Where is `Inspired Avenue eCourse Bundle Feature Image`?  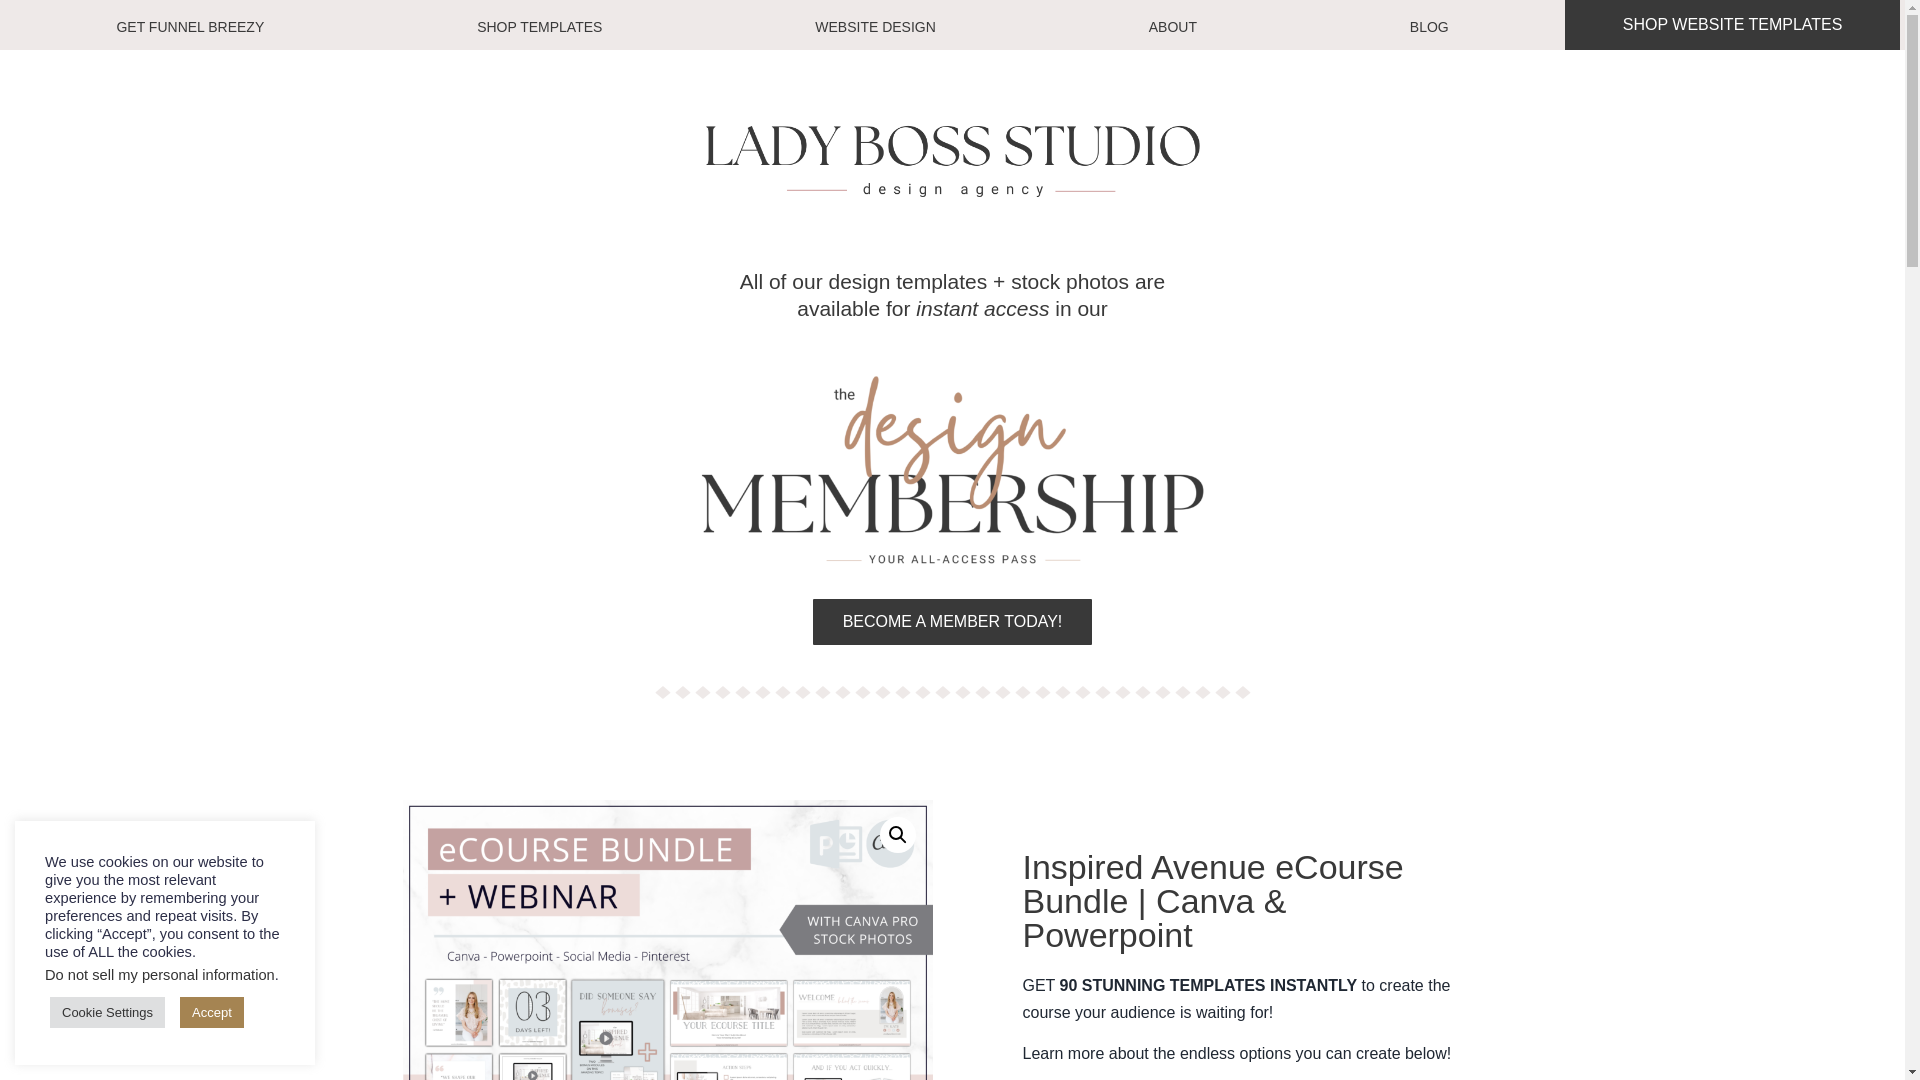 Inspired Avenue eCourse Bundle Feature Image is located at coordinates (666, 940).